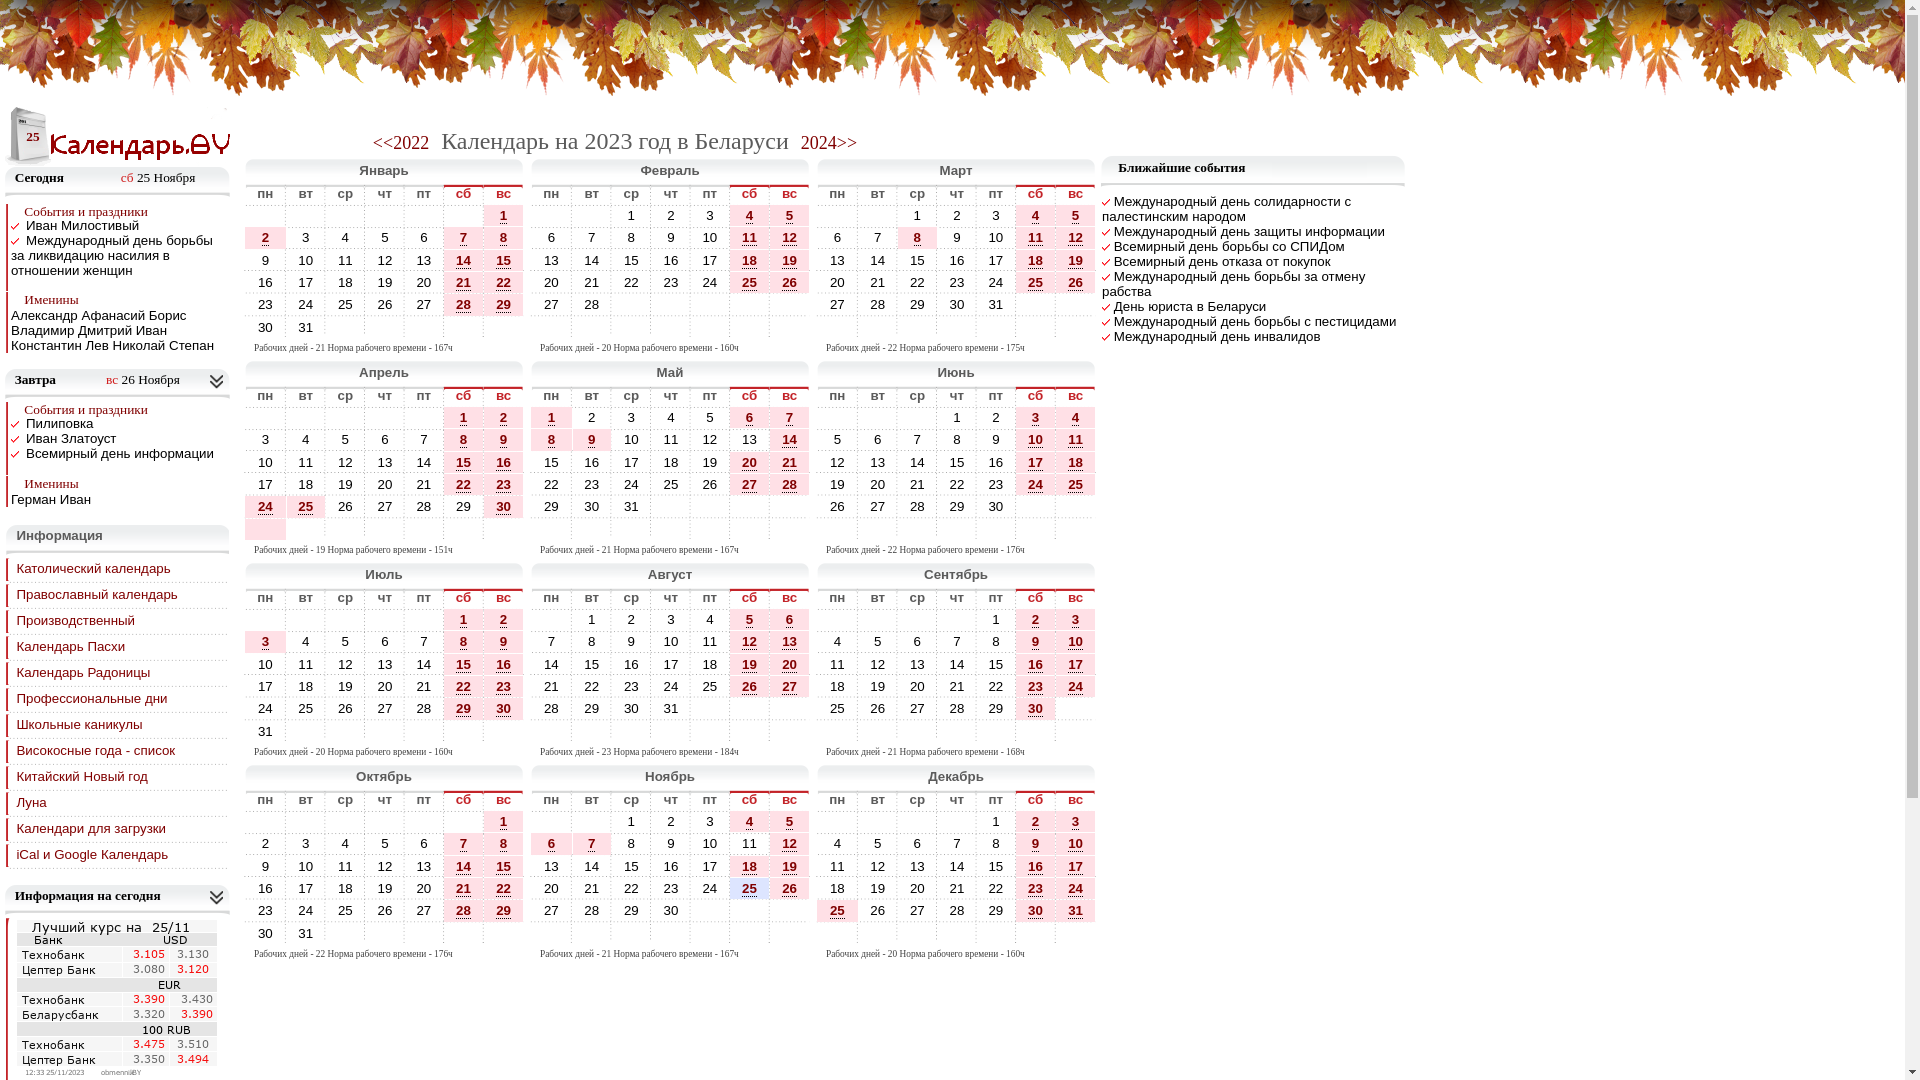  Describe the element at coordinates (710, 732) in the screenshot. I see ` ` at that location.